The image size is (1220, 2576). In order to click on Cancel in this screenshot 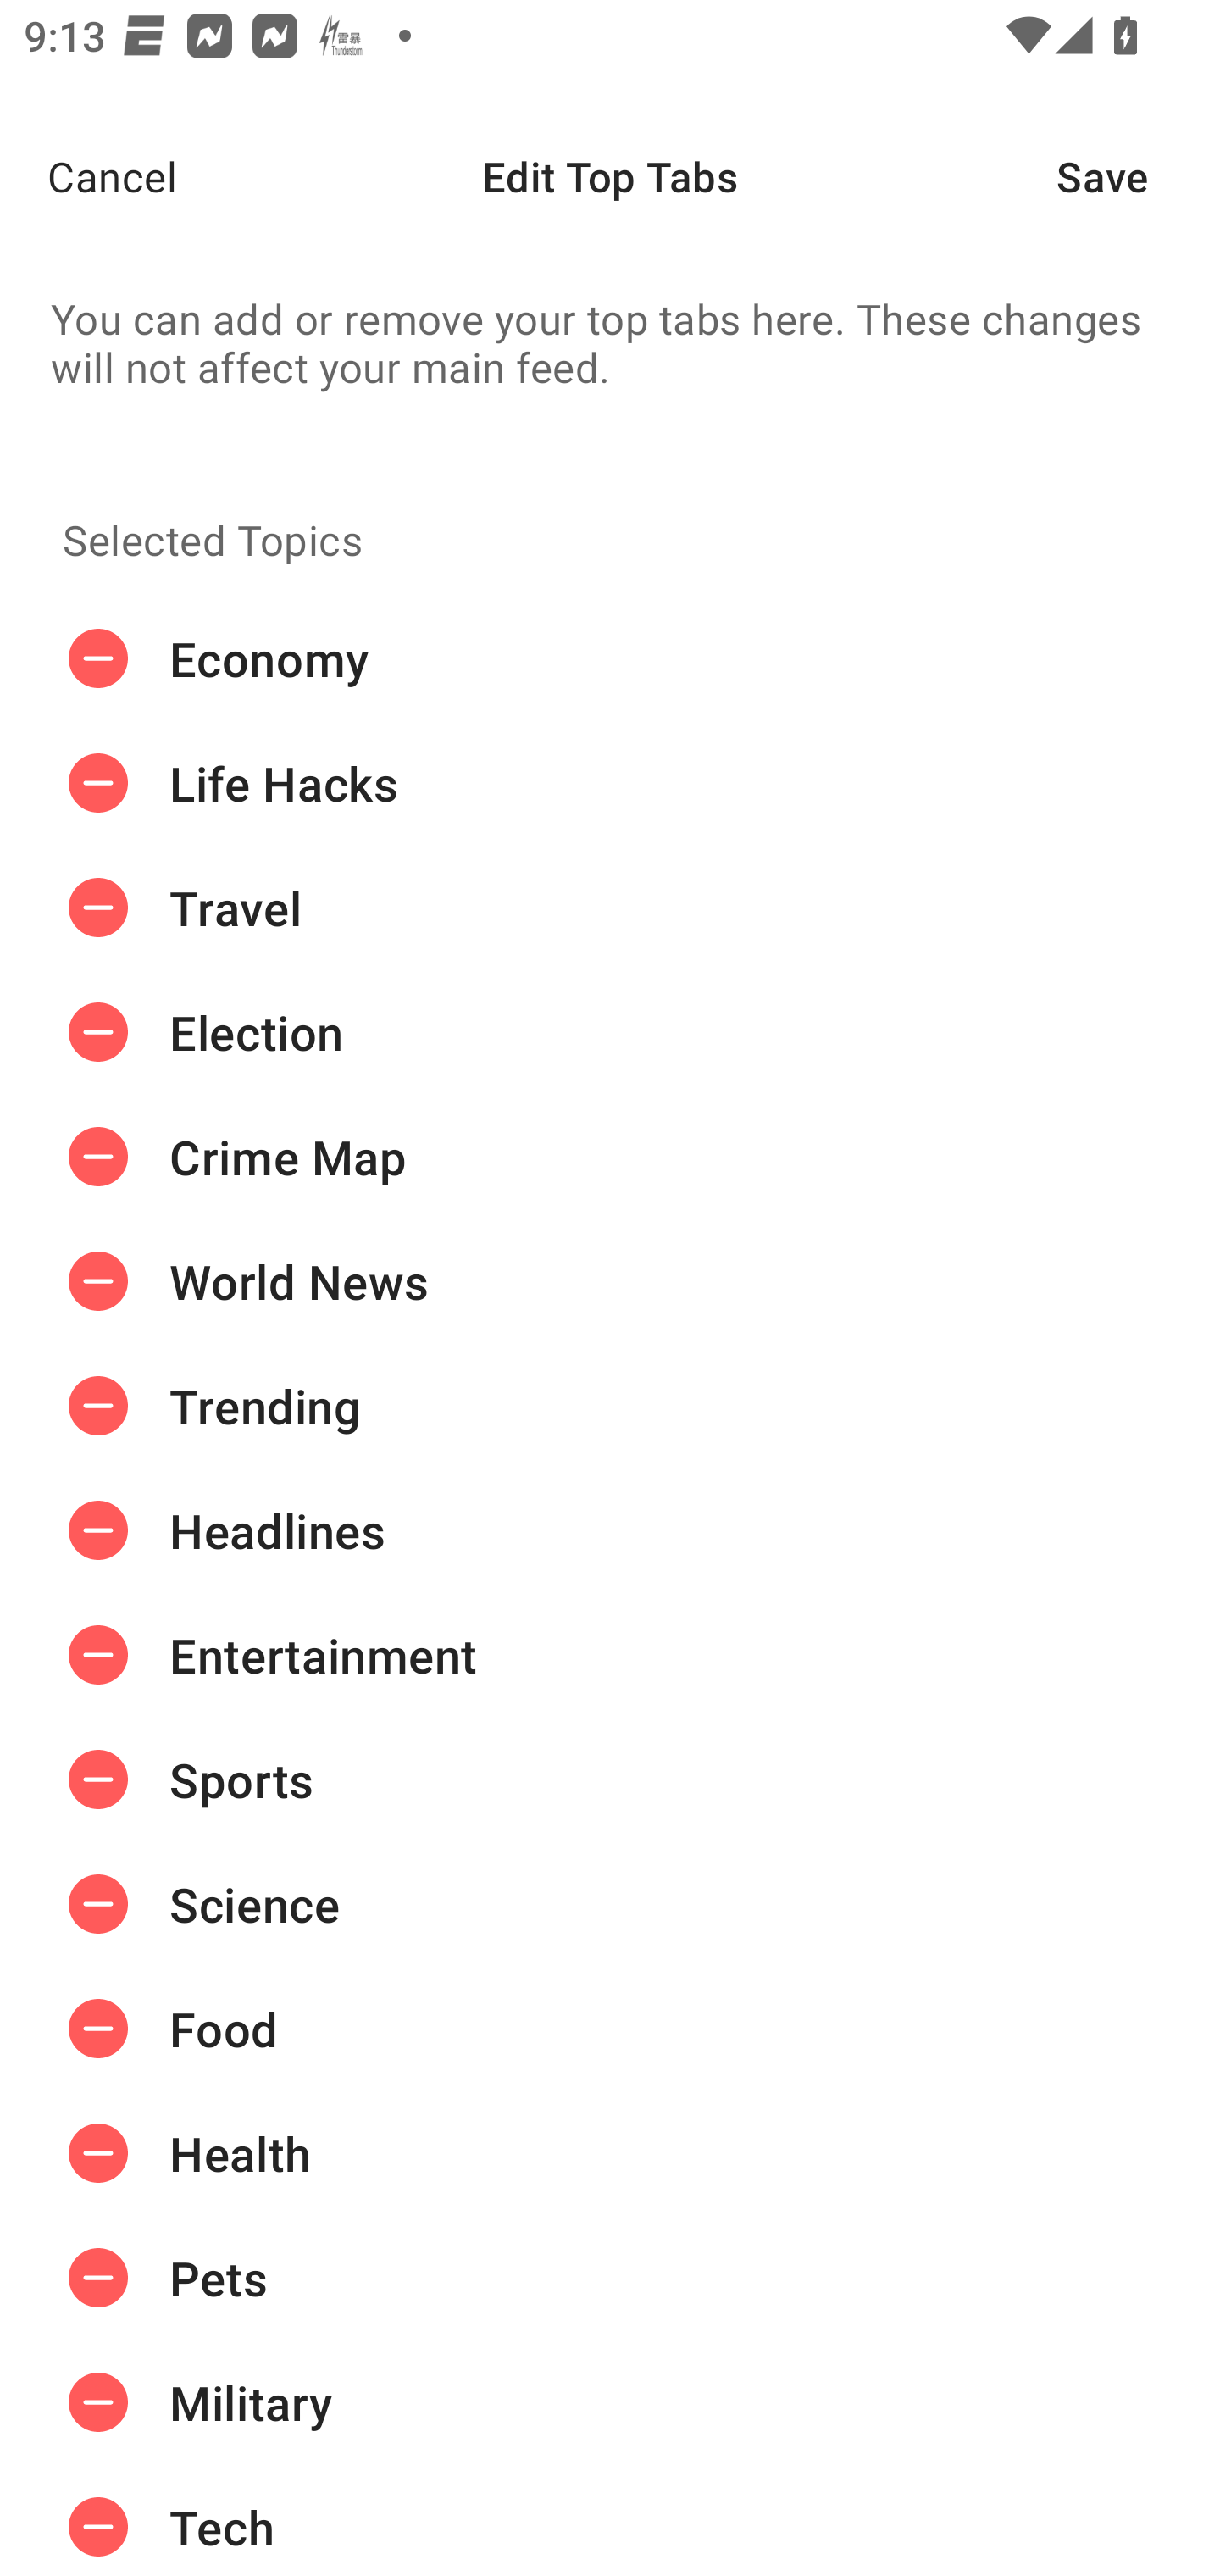, I will do `click(88, 176)`.